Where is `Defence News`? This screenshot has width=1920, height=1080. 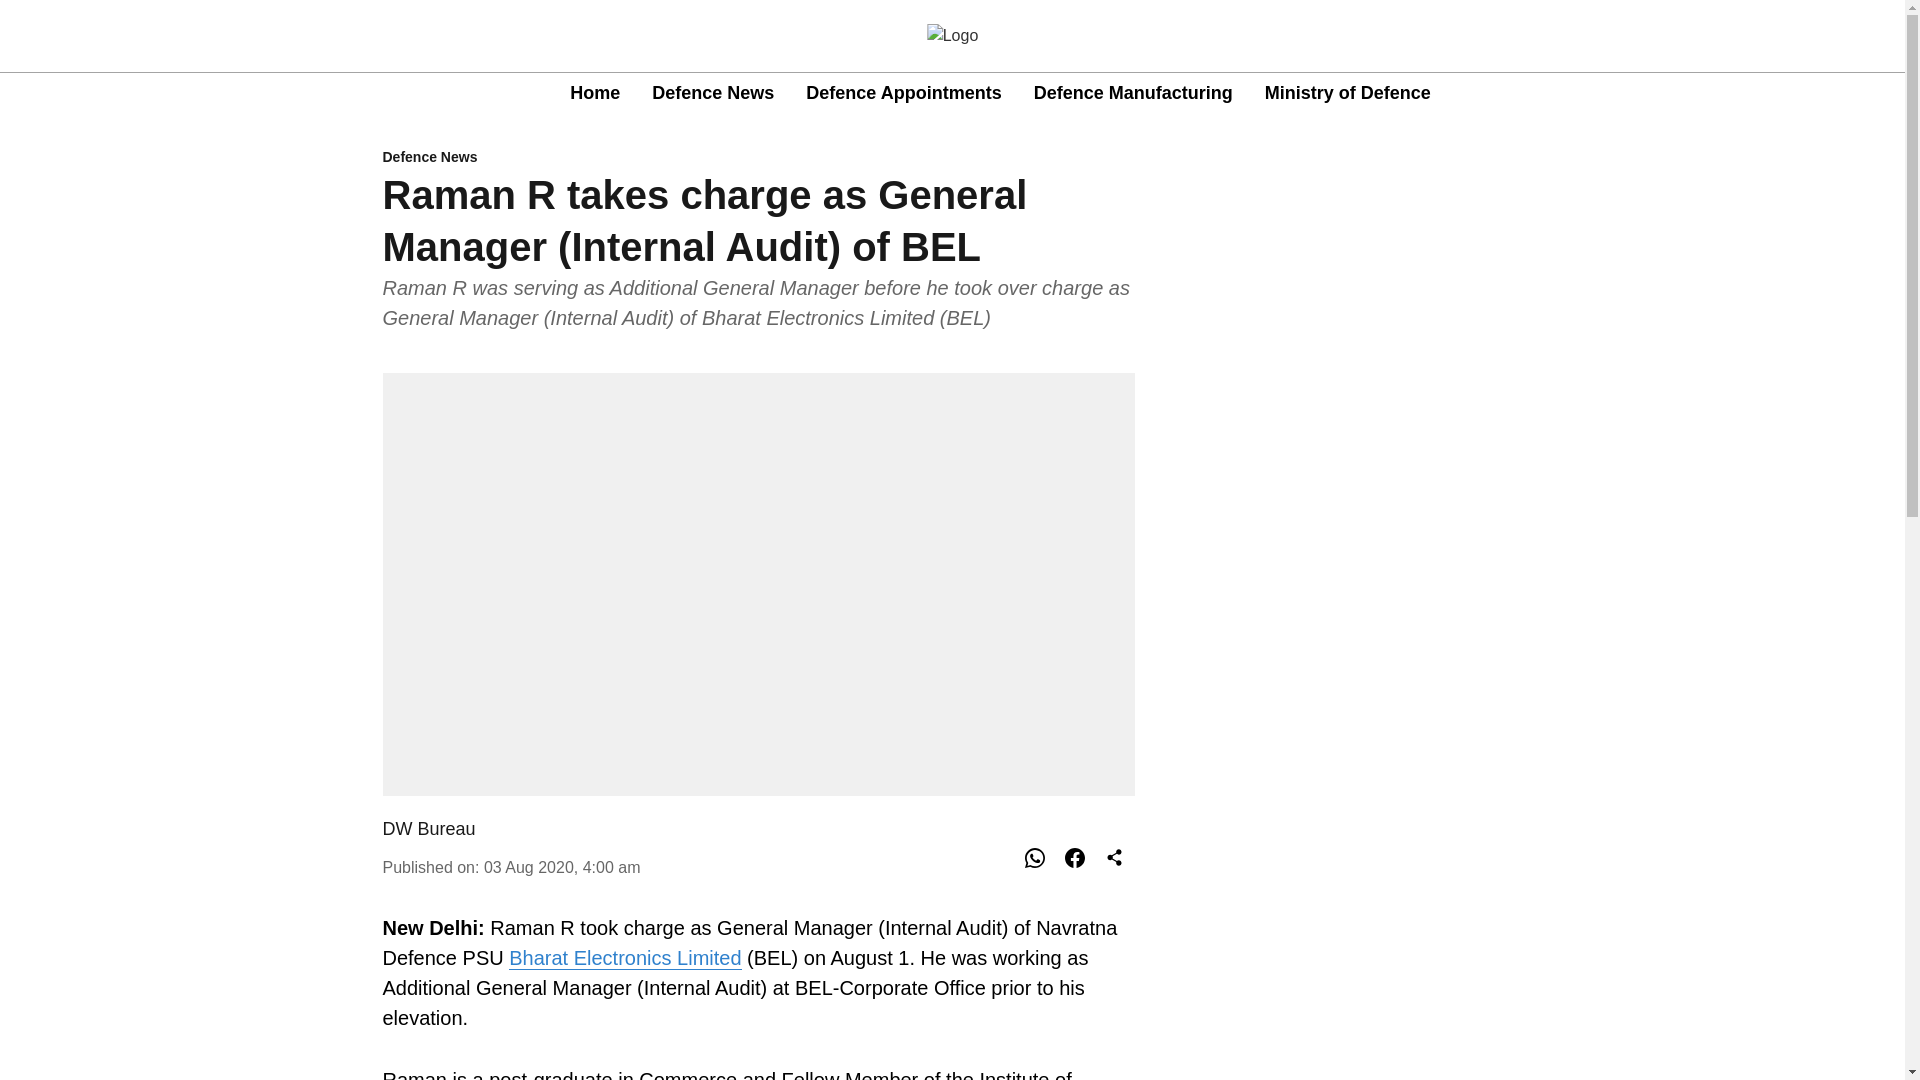
Defence News is located at coordinates (758, 158).